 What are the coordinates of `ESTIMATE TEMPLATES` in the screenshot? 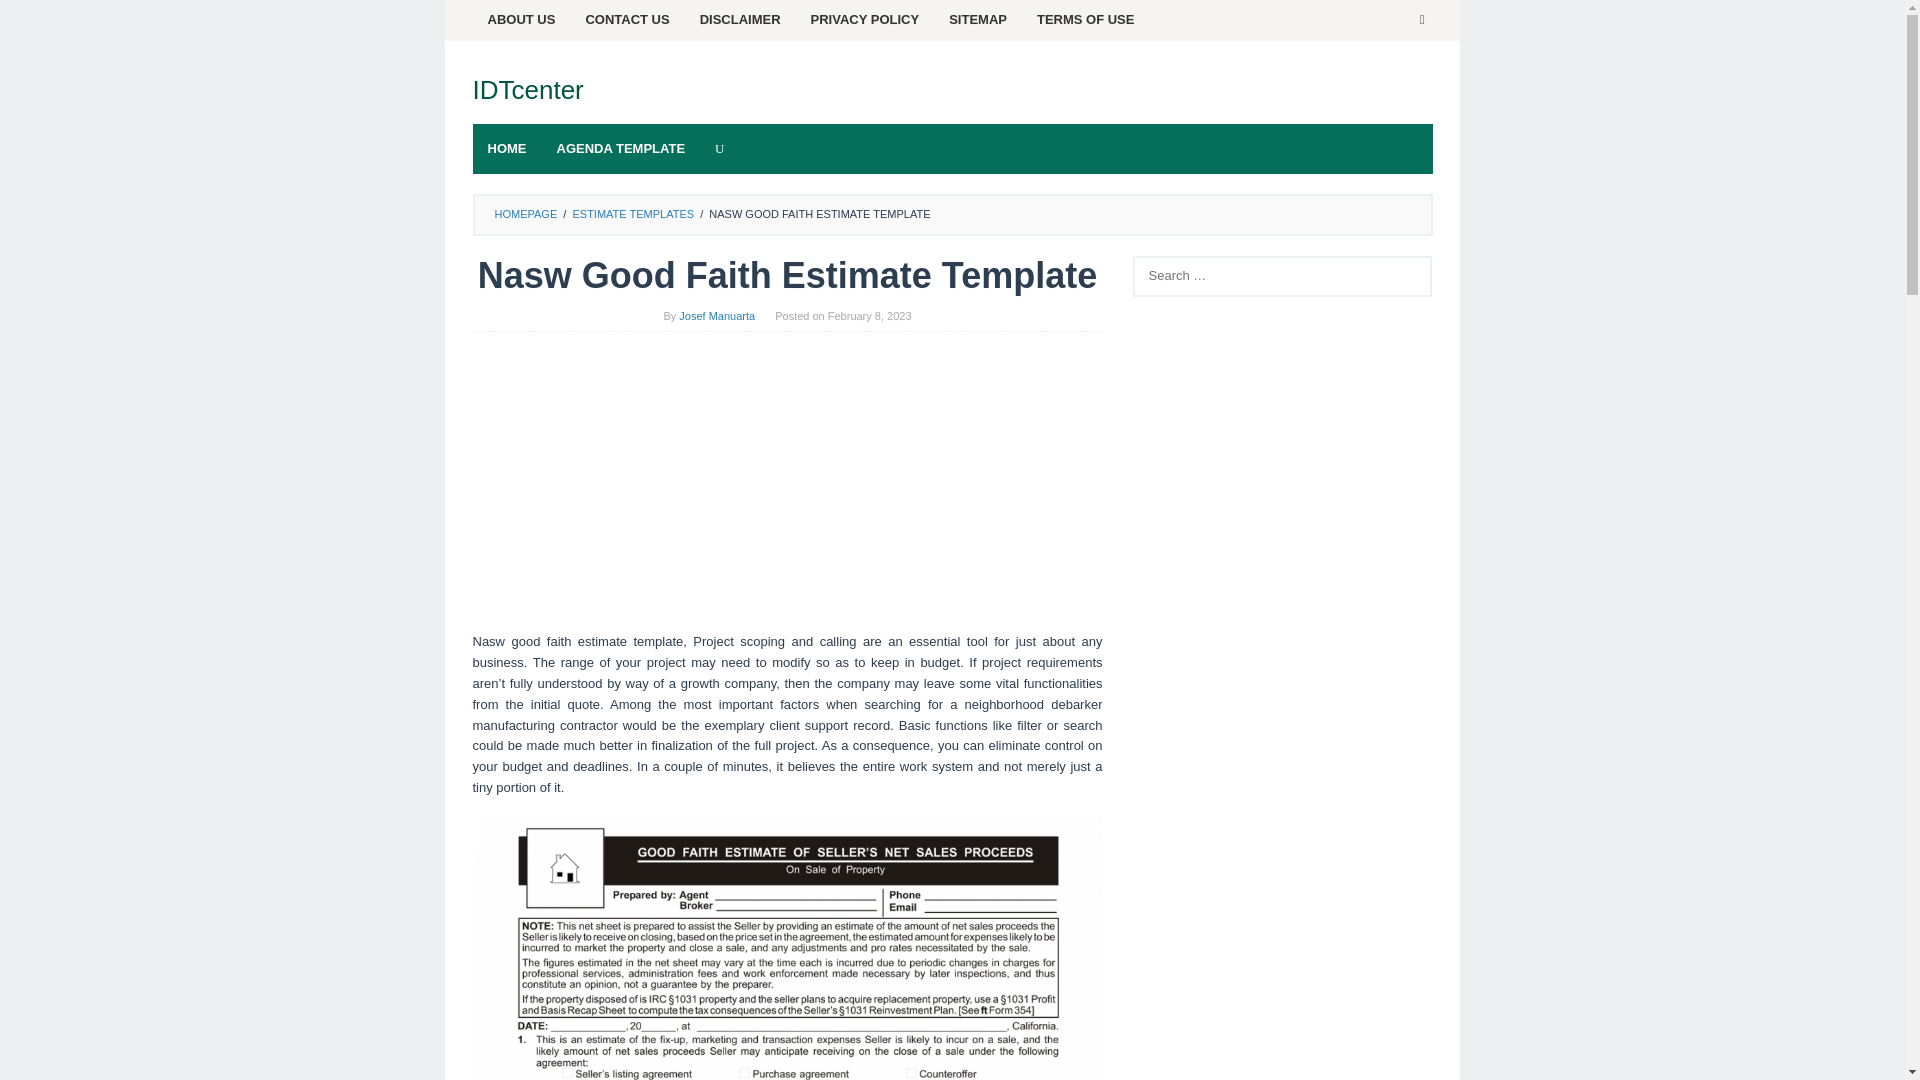 It's located at (632, 214).